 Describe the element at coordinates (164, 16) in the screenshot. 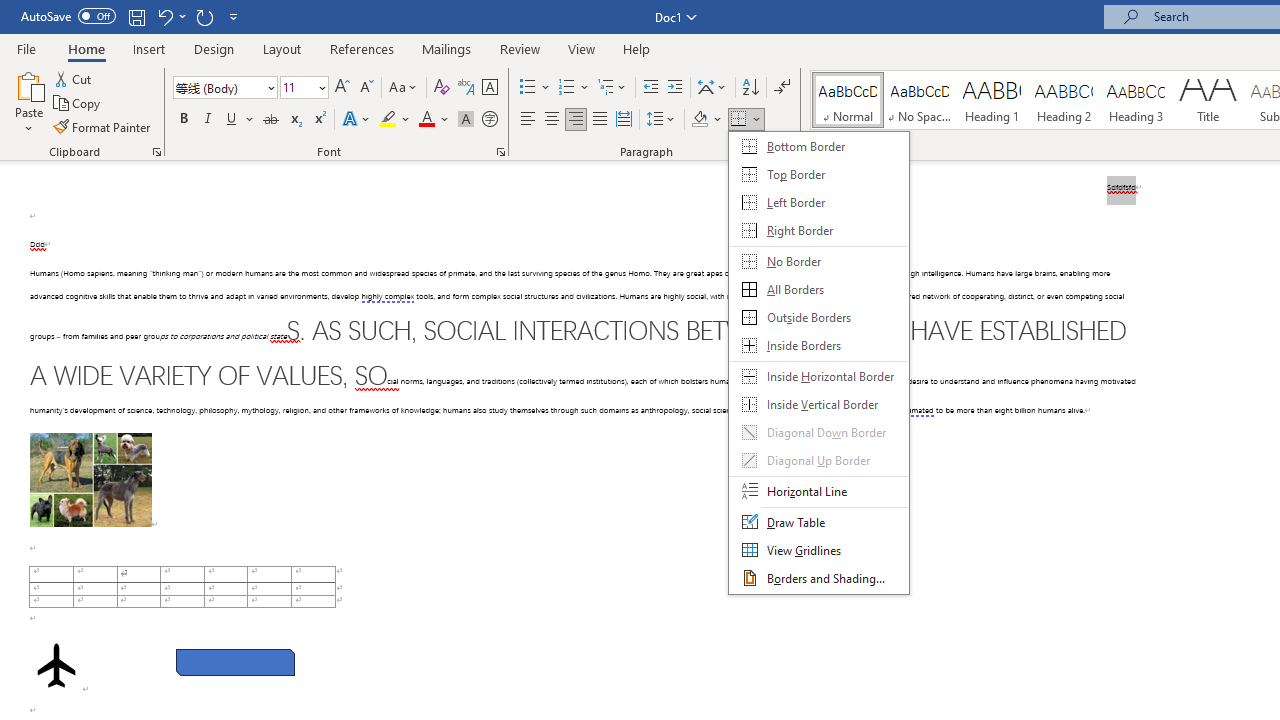

I see `Undo Paragraph Alignment` at that location.